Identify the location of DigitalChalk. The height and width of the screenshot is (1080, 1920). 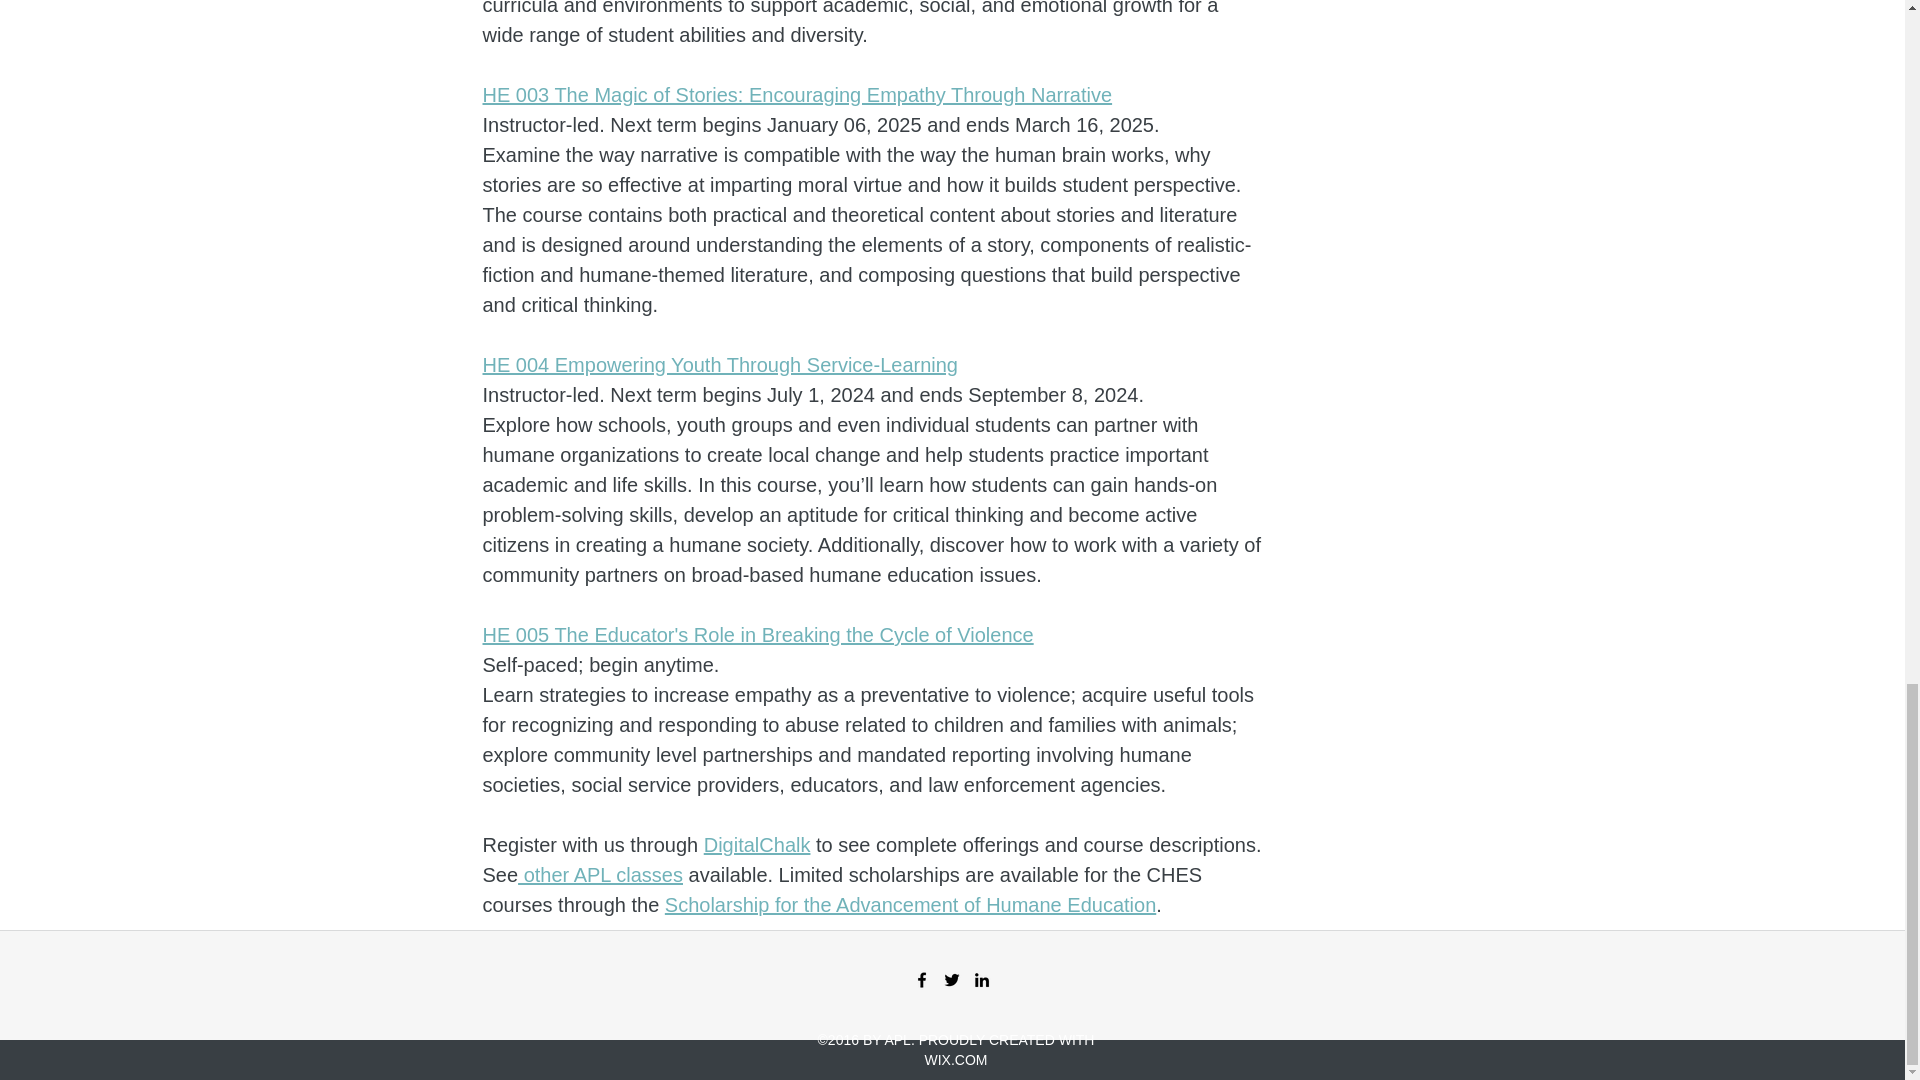
(757, 844).